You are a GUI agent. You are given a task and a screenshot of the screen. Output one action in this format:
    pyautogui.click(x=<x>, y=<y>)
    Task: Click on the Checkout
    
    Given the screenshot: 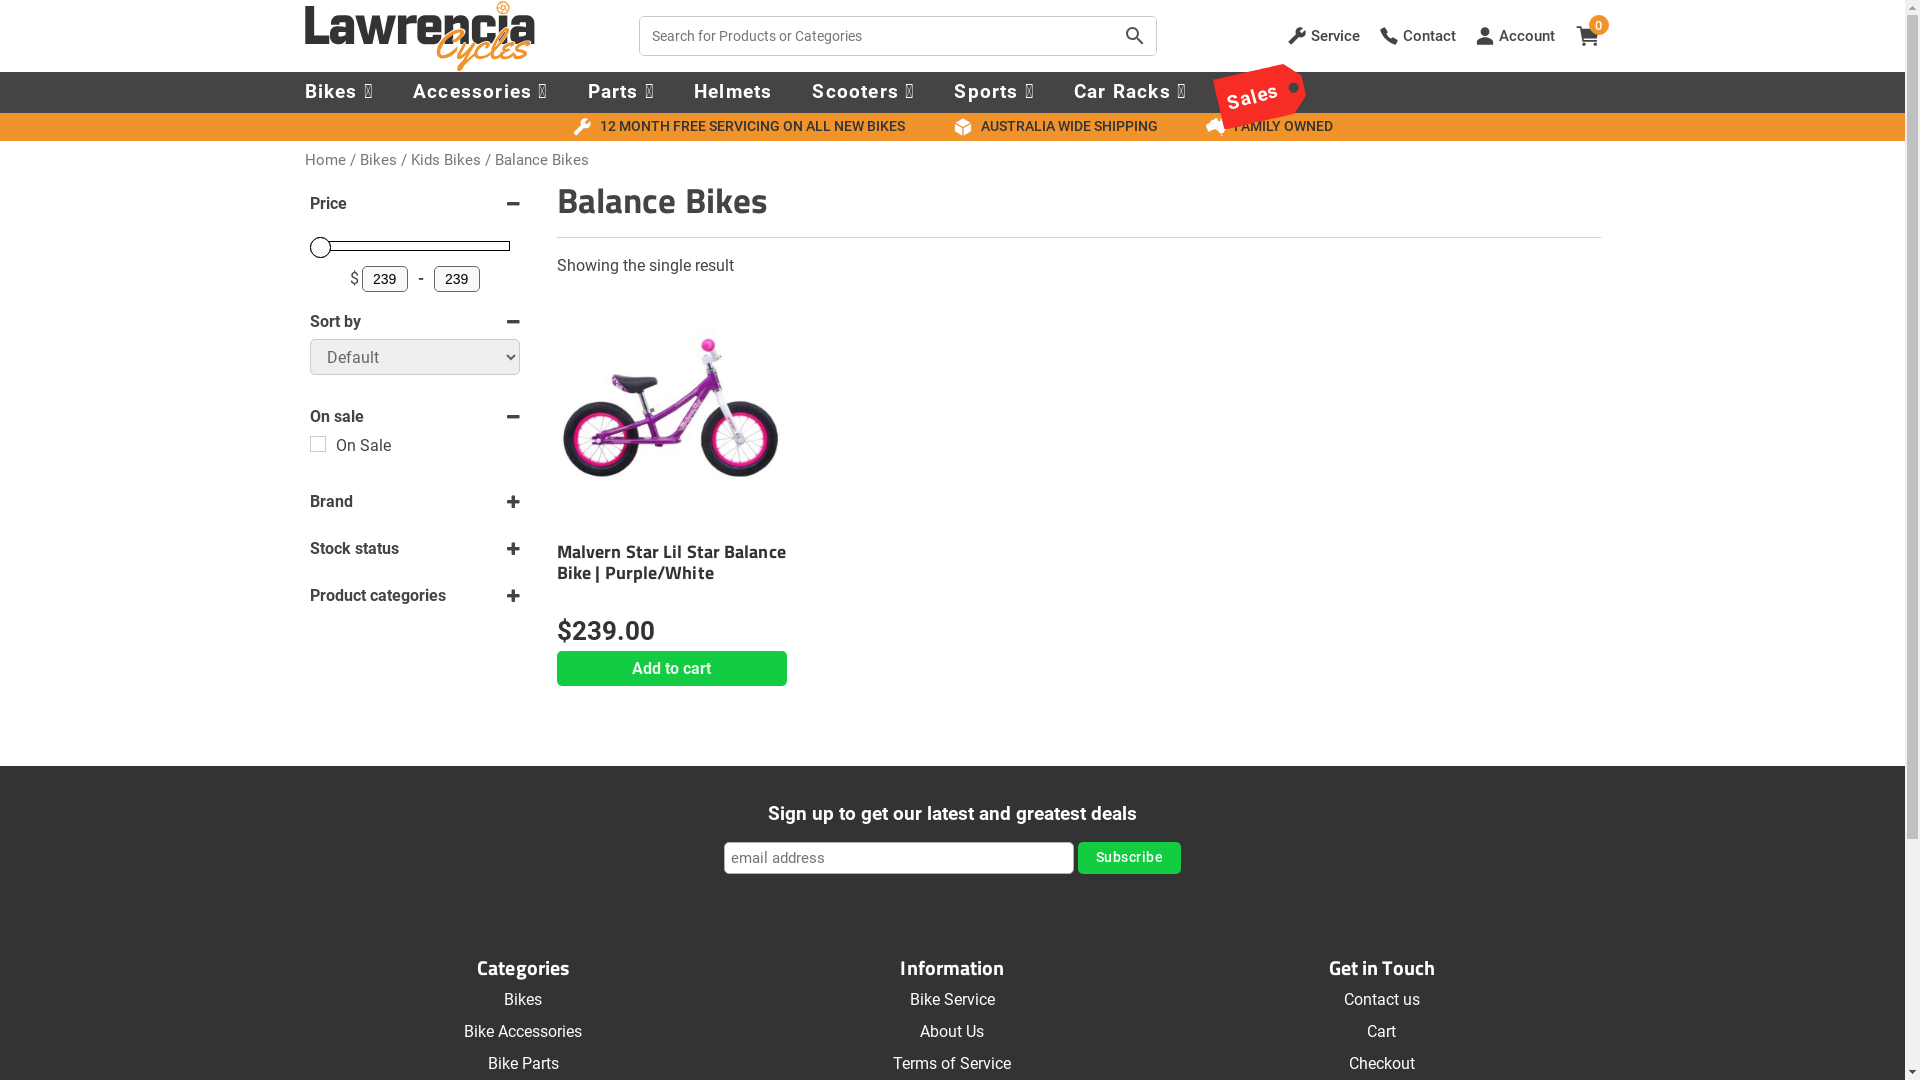 What is the action you would take?
    pyautogui.click(x=1382, y=1064)
    